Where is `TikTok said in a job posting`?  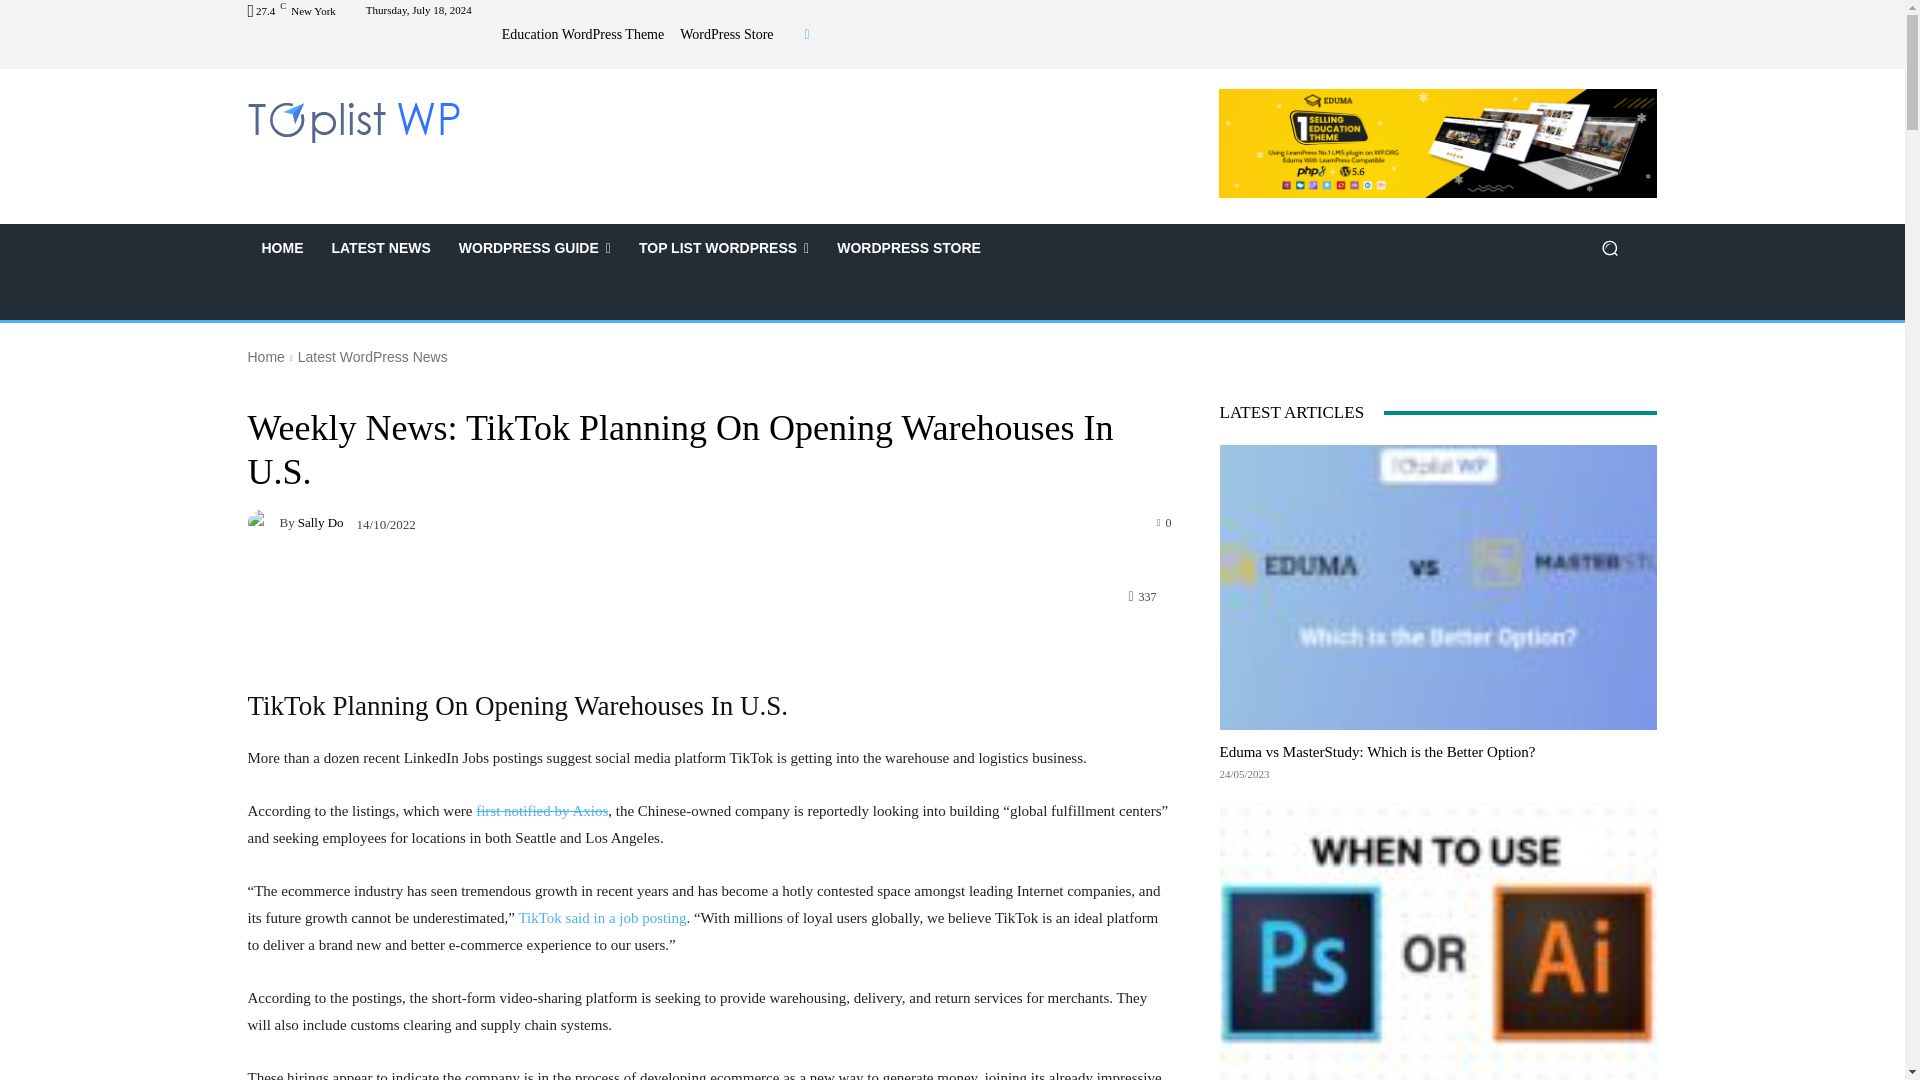 TikTok said in a job posting is located at coordinates (602, 918).